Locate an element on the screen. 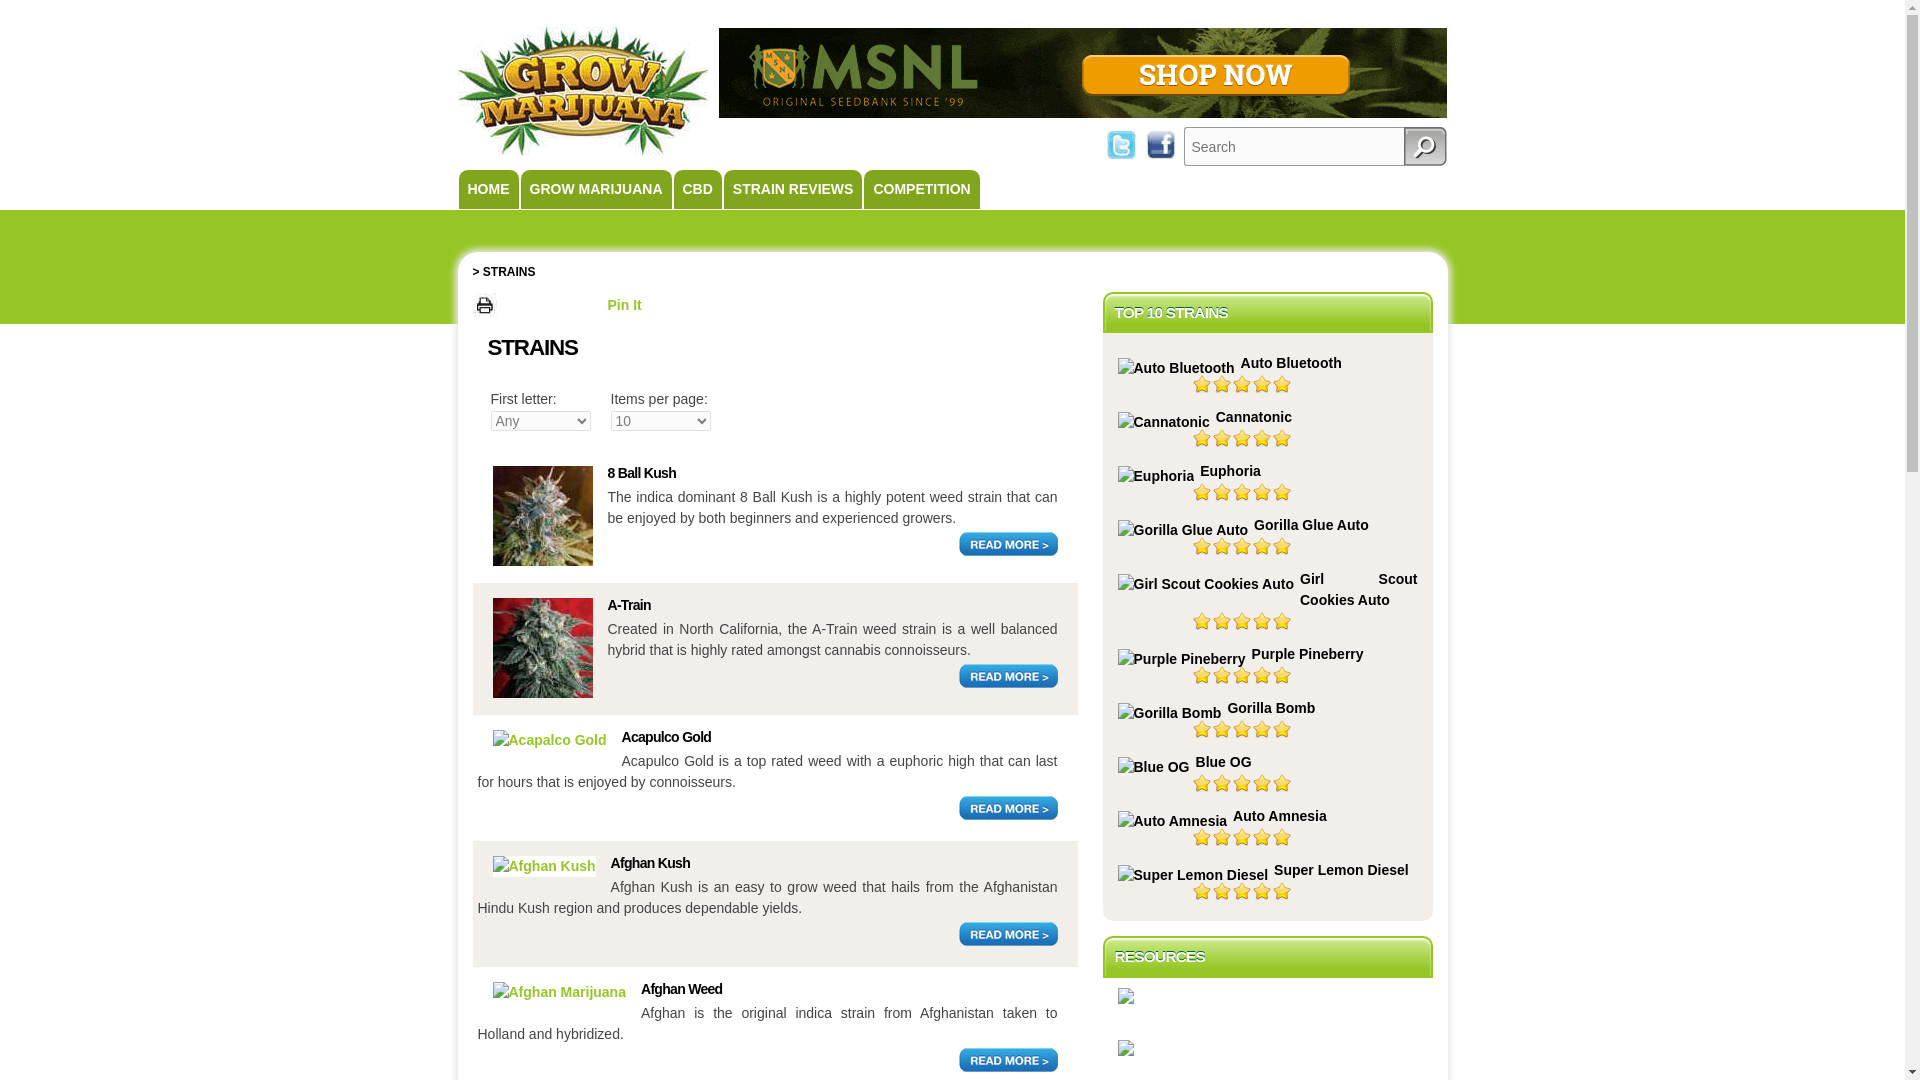 The image size is (1920, 1080). STRAIN REVIEWS is located at coordinates (794, 188).